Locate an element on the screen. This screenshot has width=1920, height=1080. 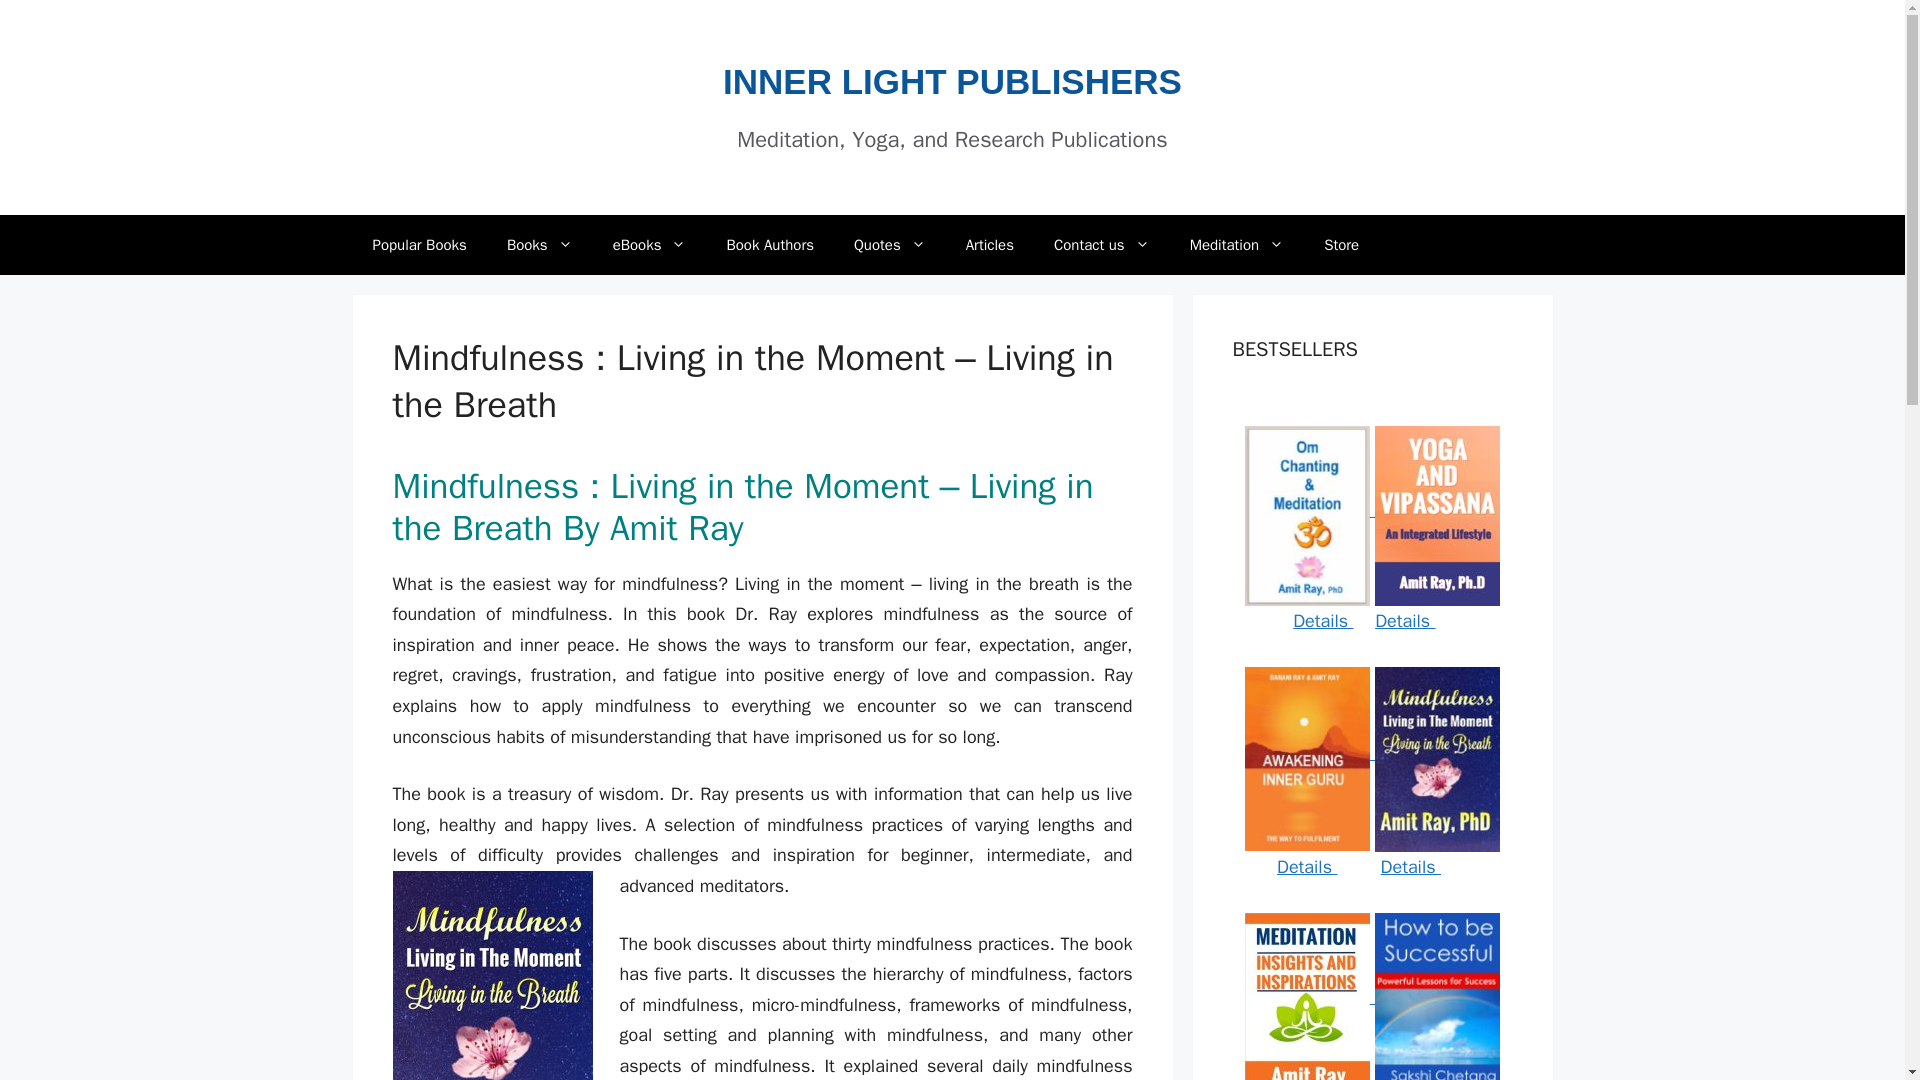
Books is located at coordinates (540, 244).